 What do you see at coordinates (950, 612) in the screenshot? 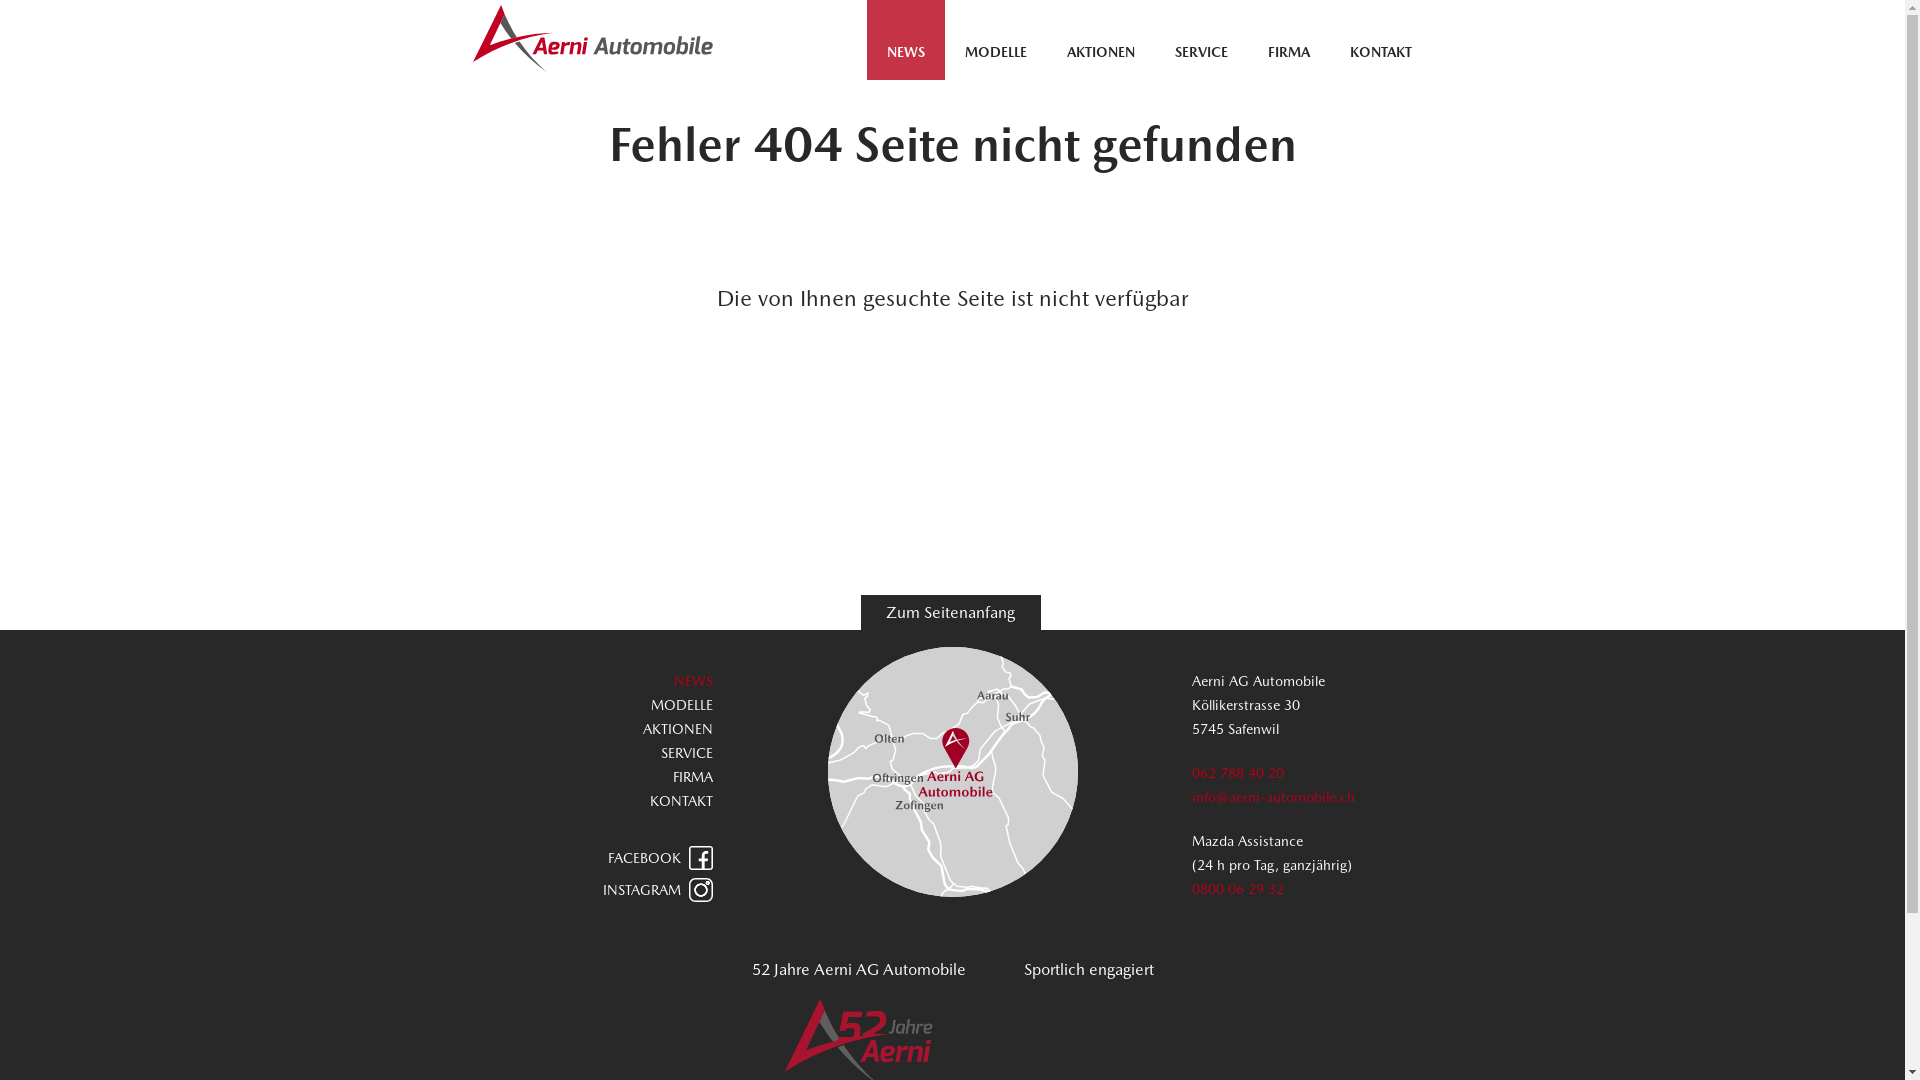
I see `Zum Seitenanfang` at bounding box center [950, 612].